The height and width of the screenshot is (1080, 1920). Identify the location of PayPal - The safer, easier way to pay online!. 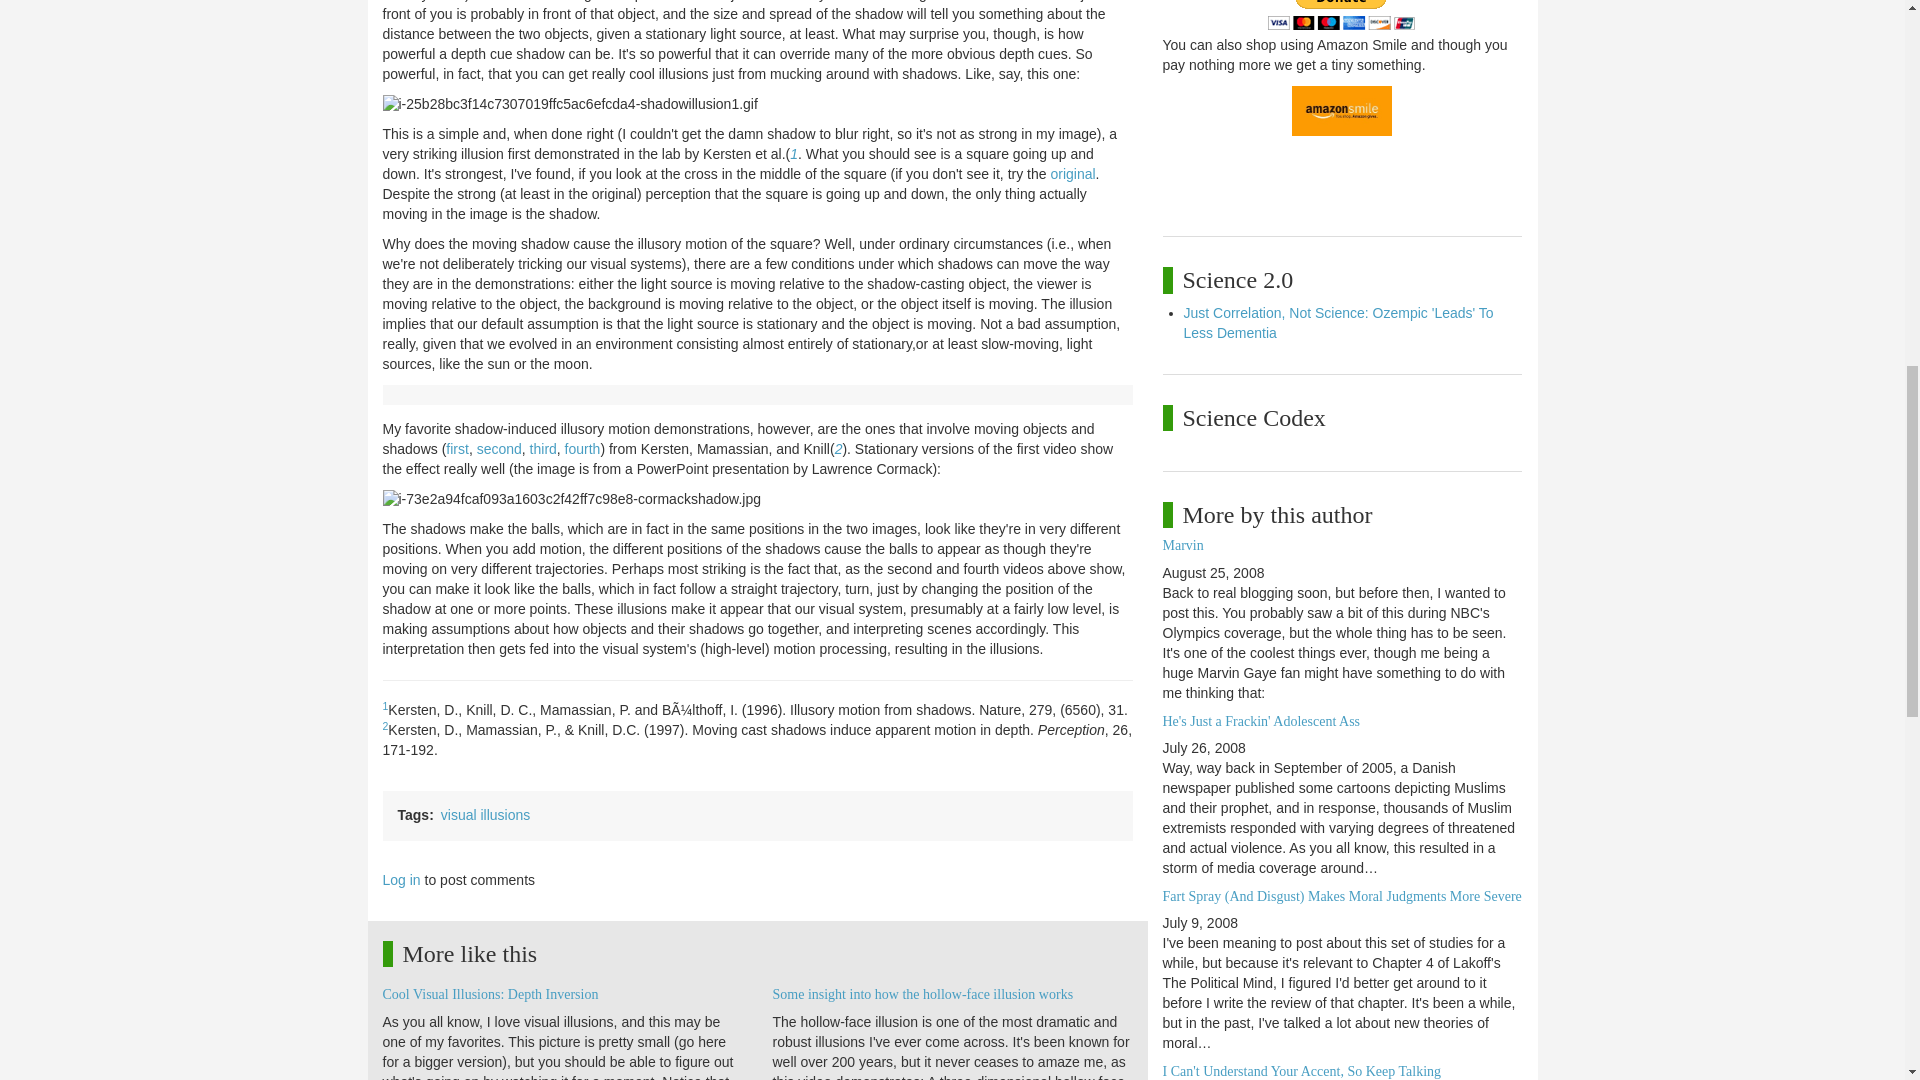
(1341, 15).